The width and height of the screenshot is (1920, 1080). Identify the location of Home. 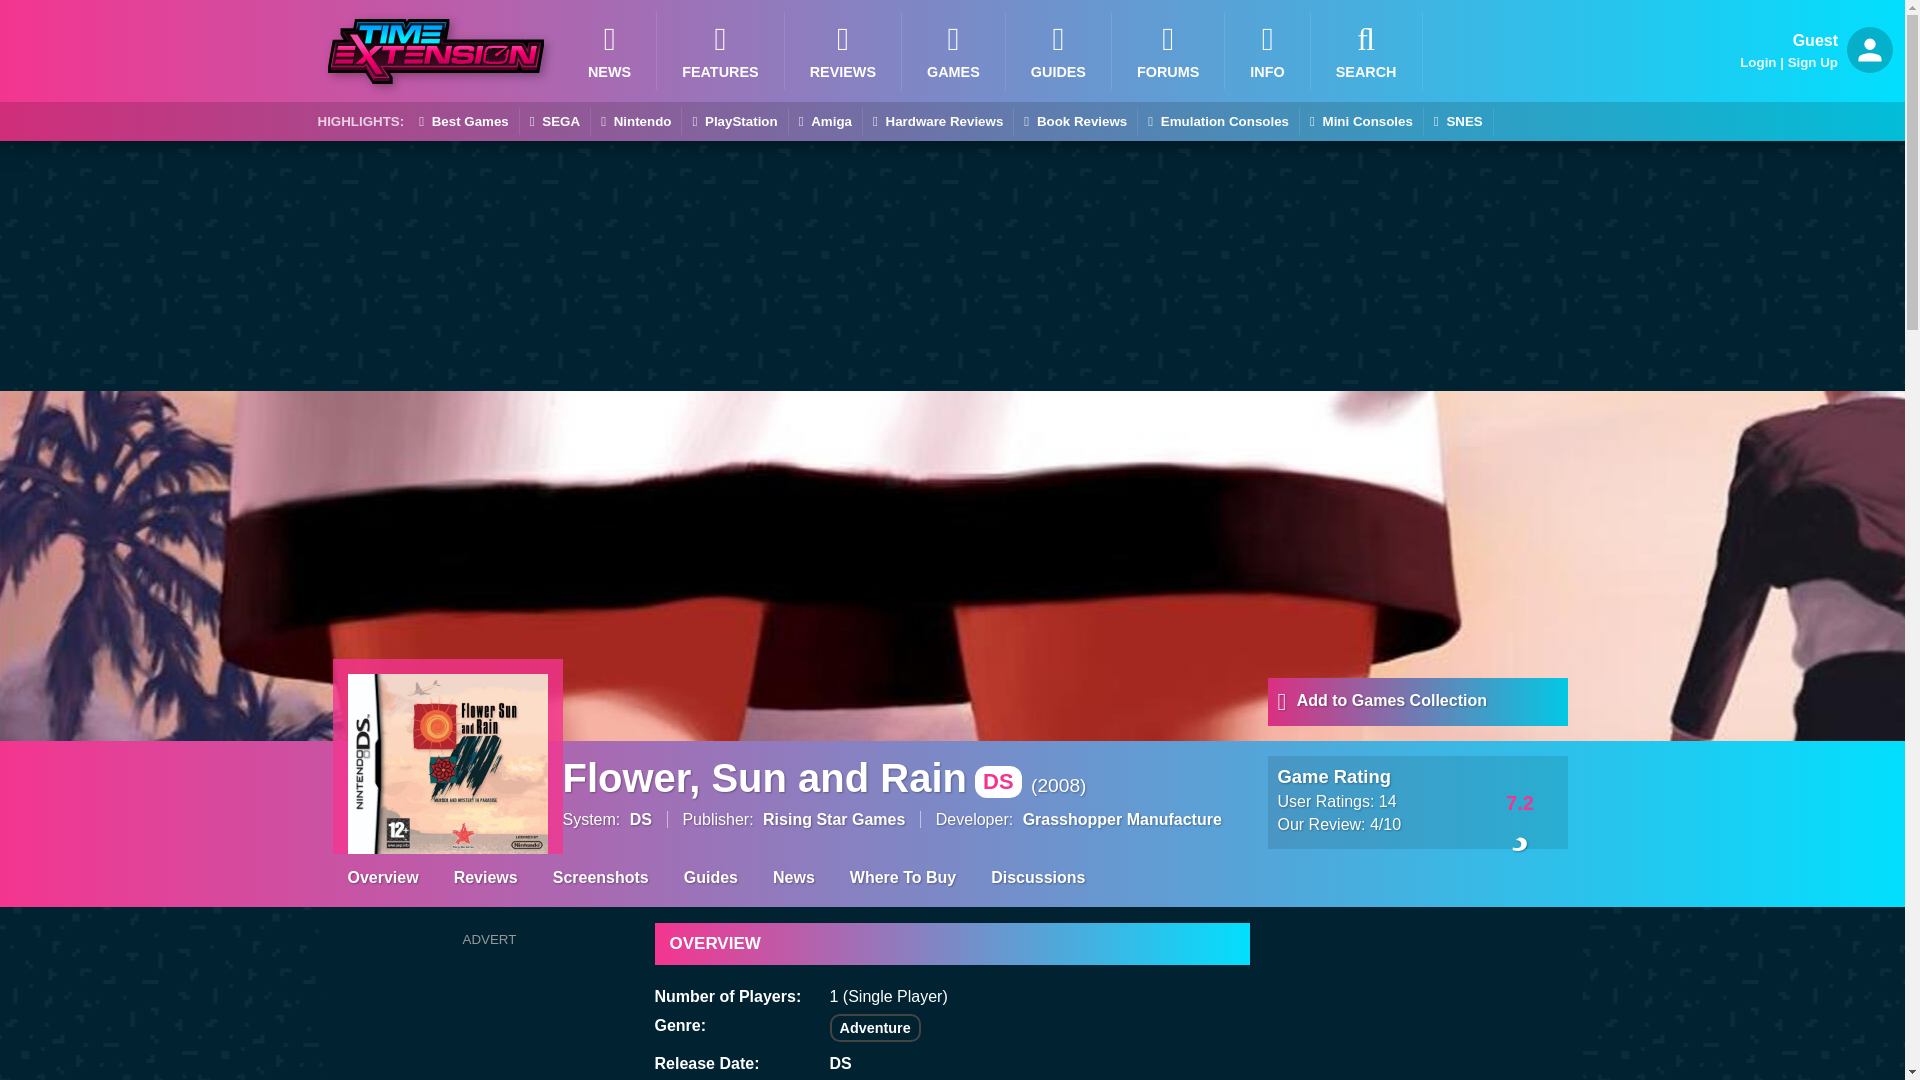
(1266, 50).